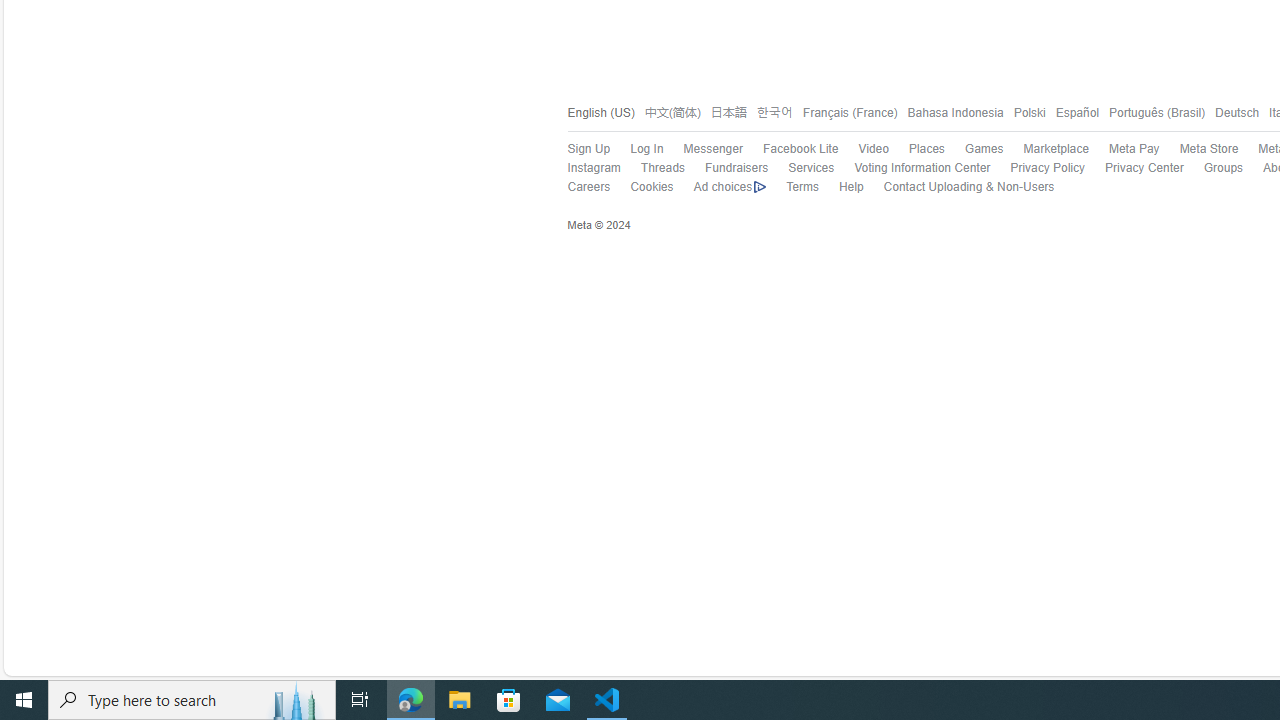 The image size is (1280, 720). I want to click on Help, so click(851, 188).